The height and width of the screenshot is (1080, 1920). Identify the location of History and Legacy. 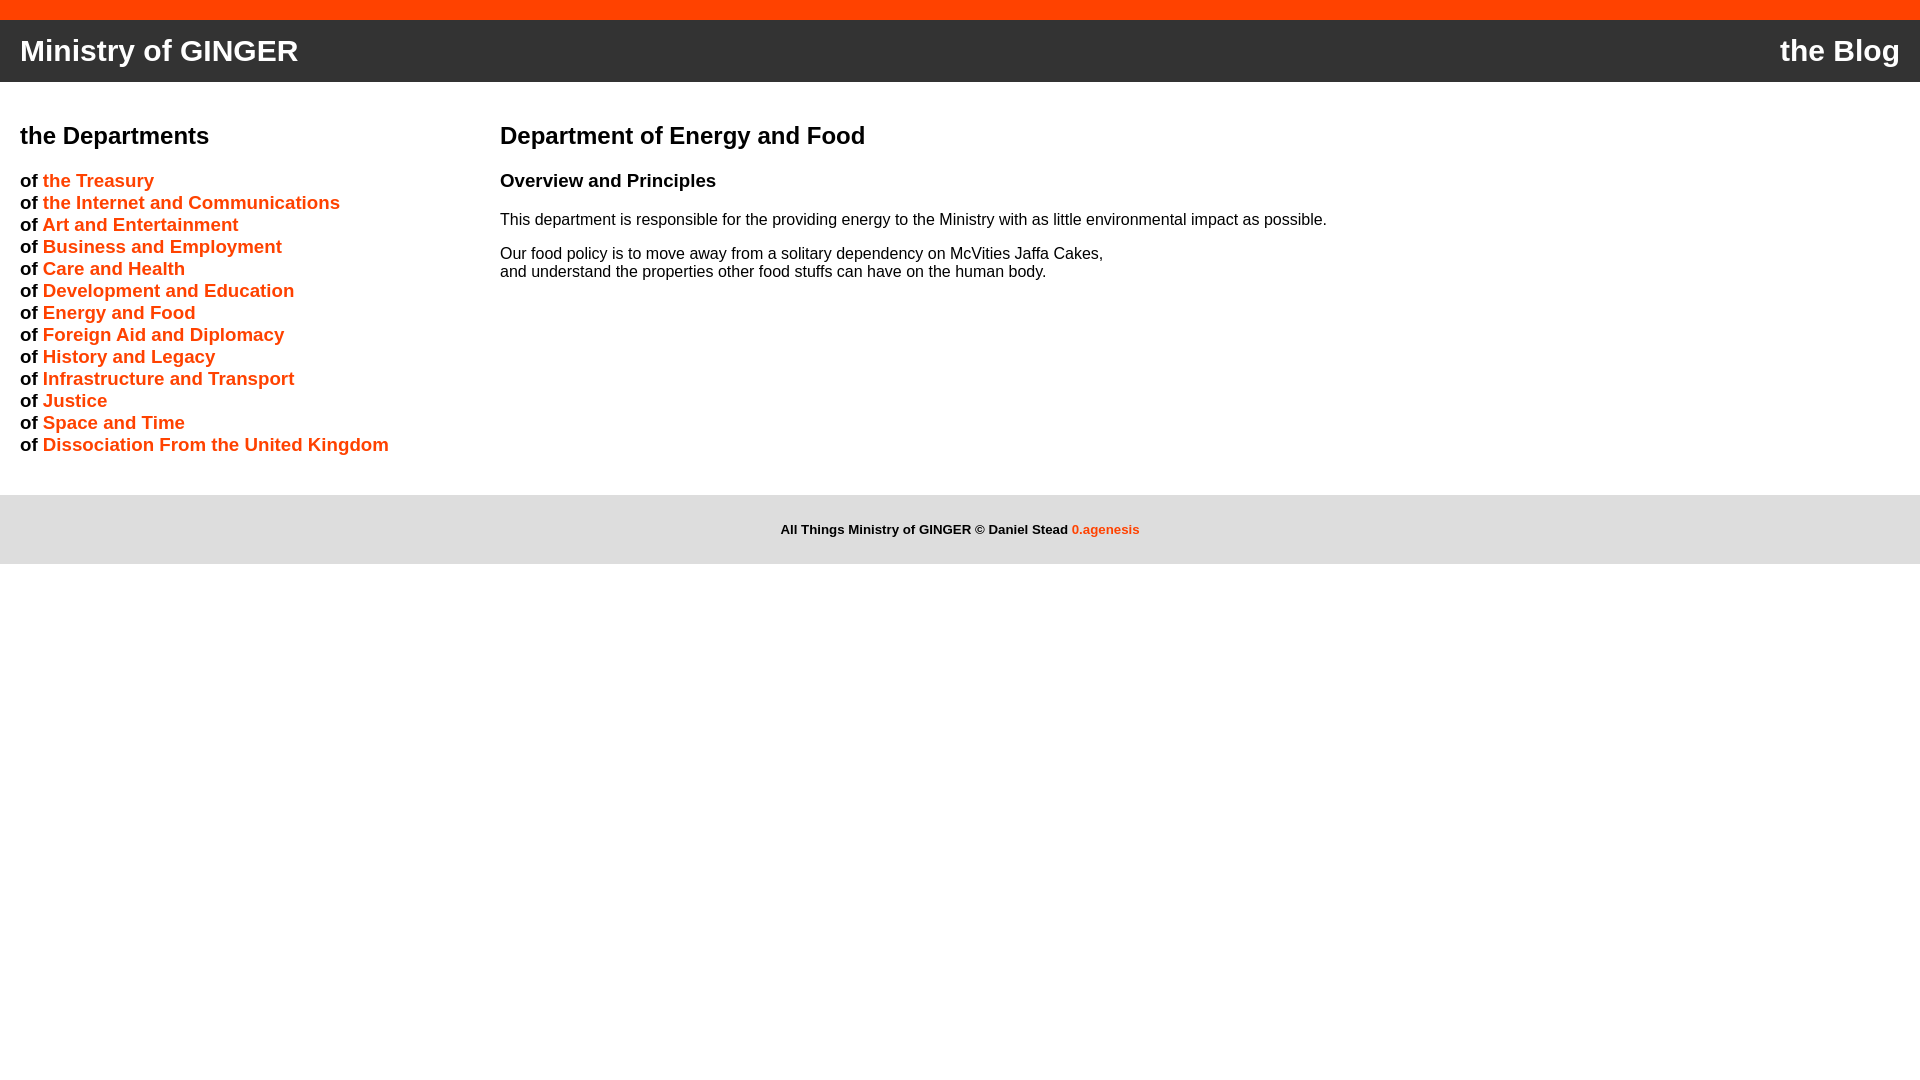
(128, 356).